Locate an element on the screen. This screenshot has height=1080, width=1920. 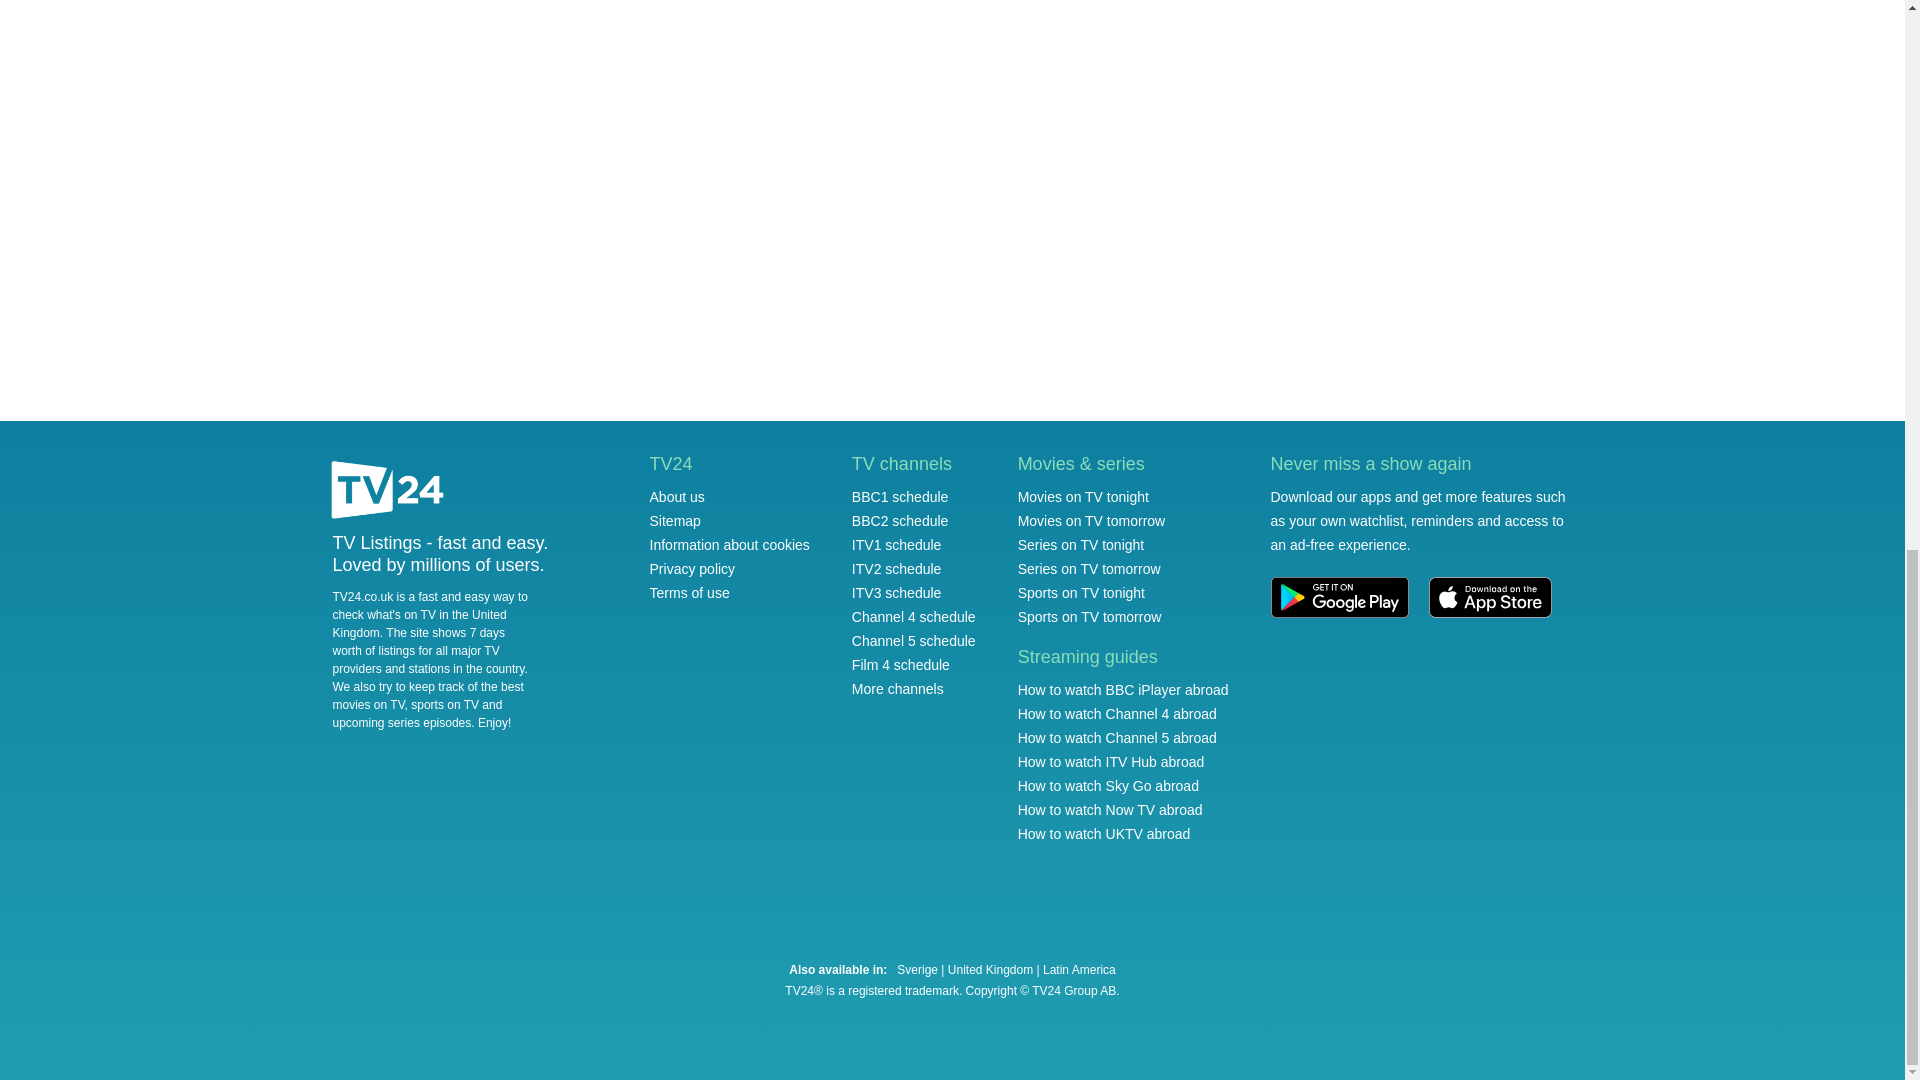
BBC1 schedule is located at coordinates (900, 497).